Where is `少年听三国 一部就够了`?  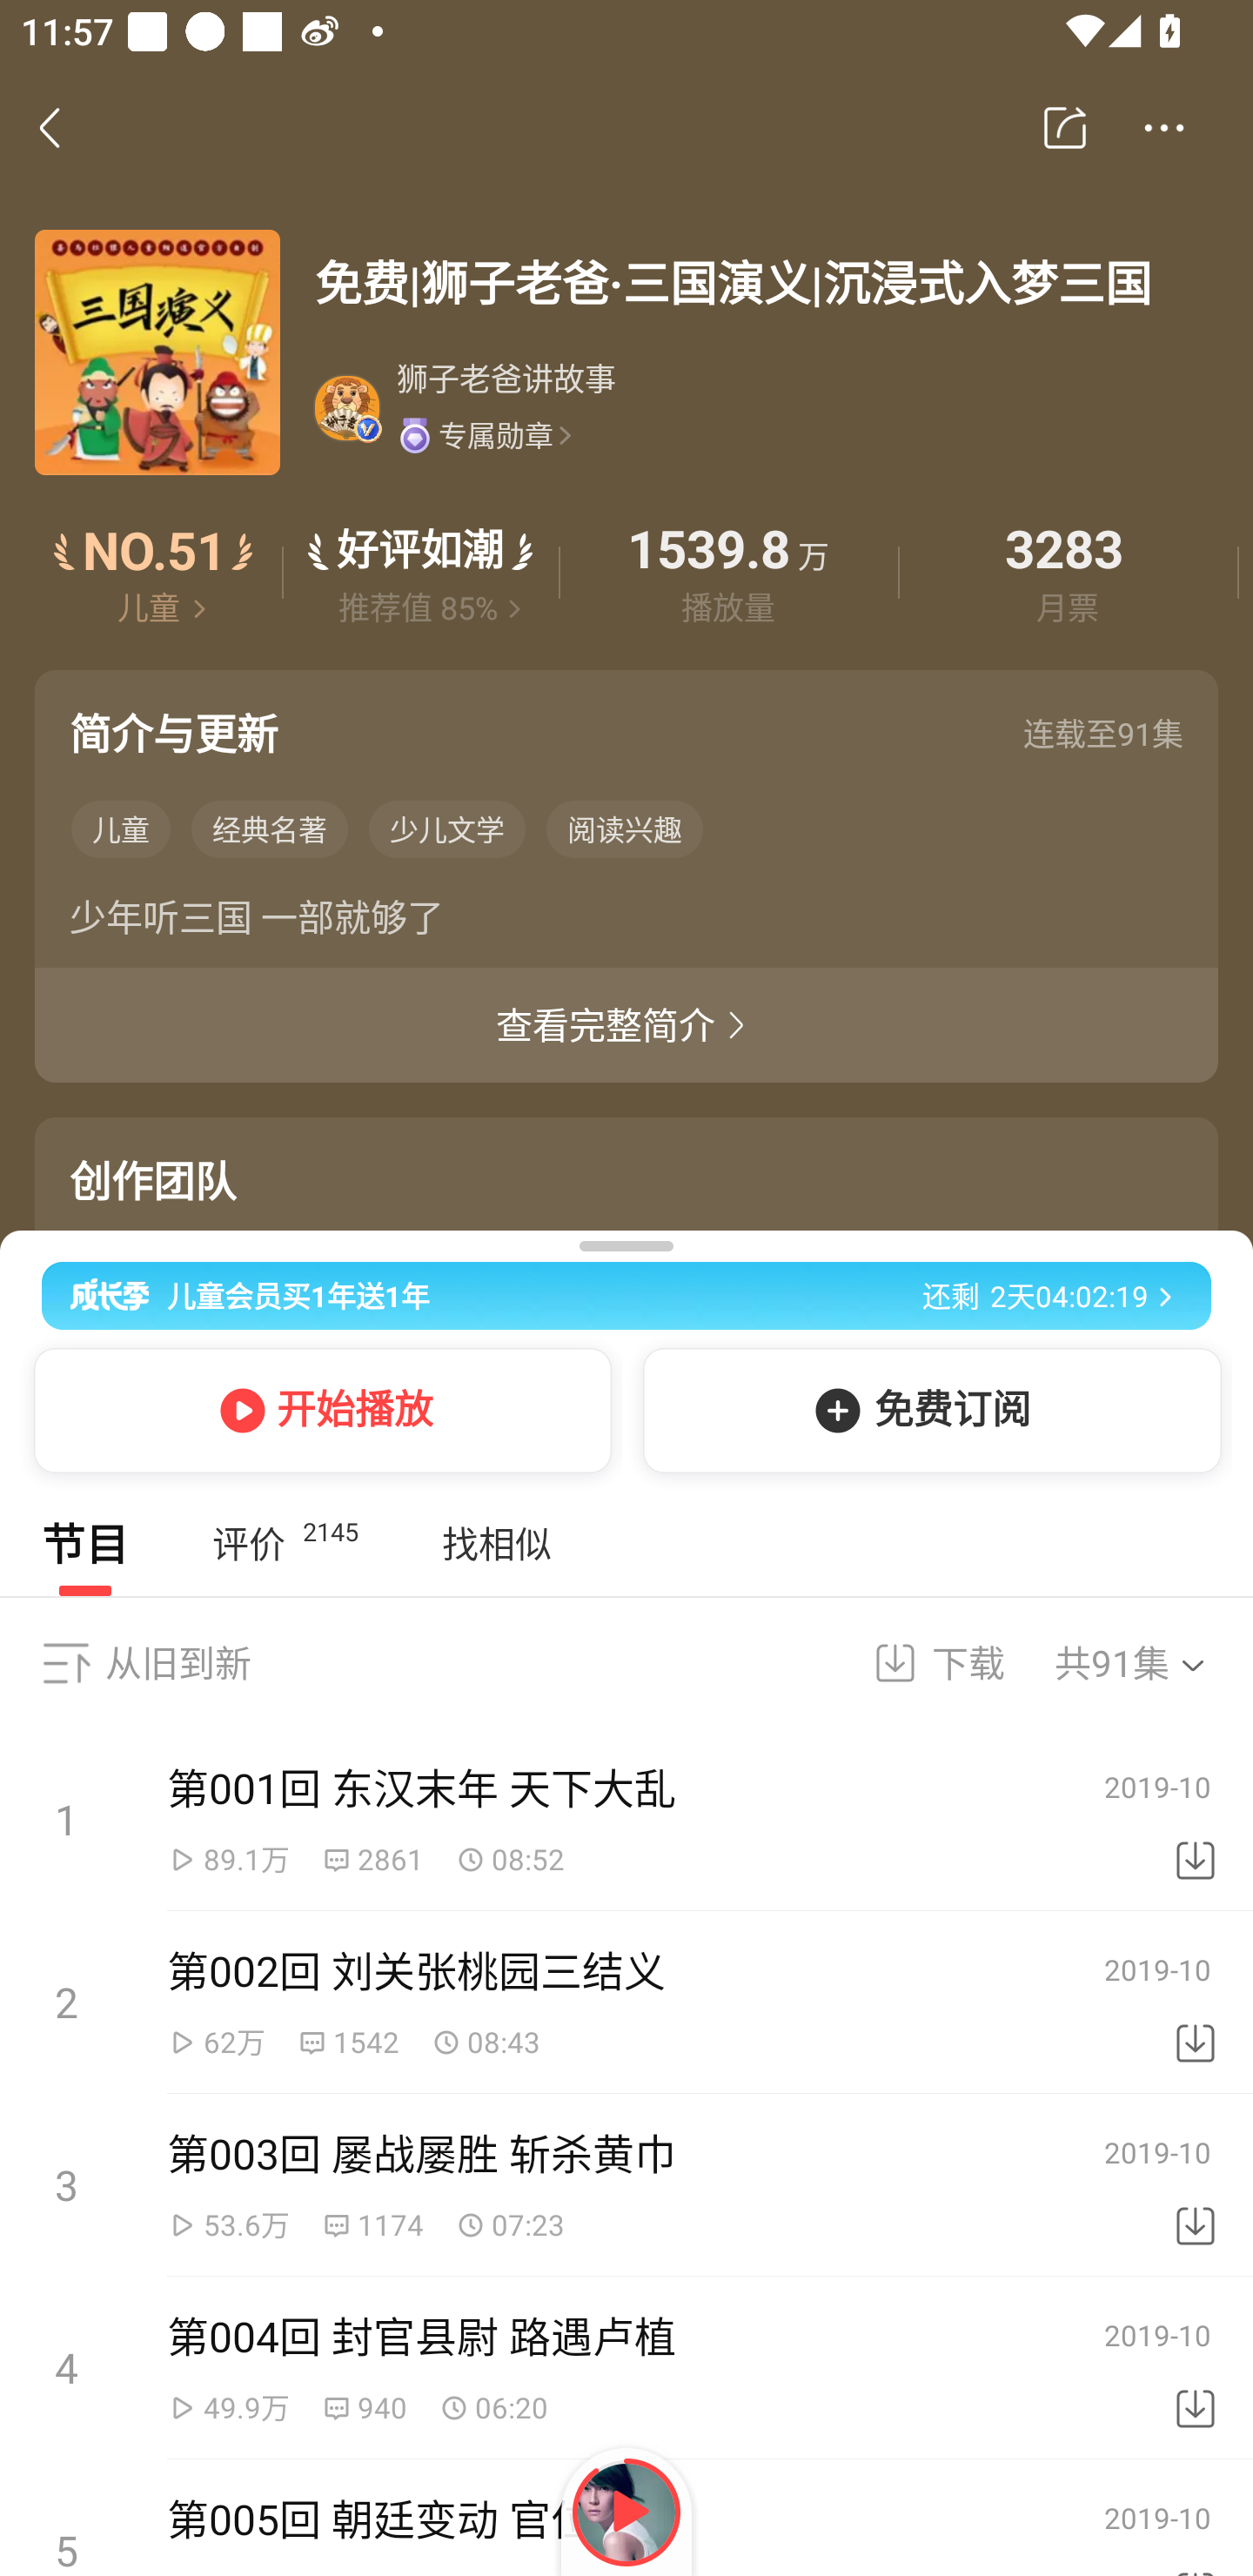
少年听三国 一部就够了 is located at coordinates (626, 922).